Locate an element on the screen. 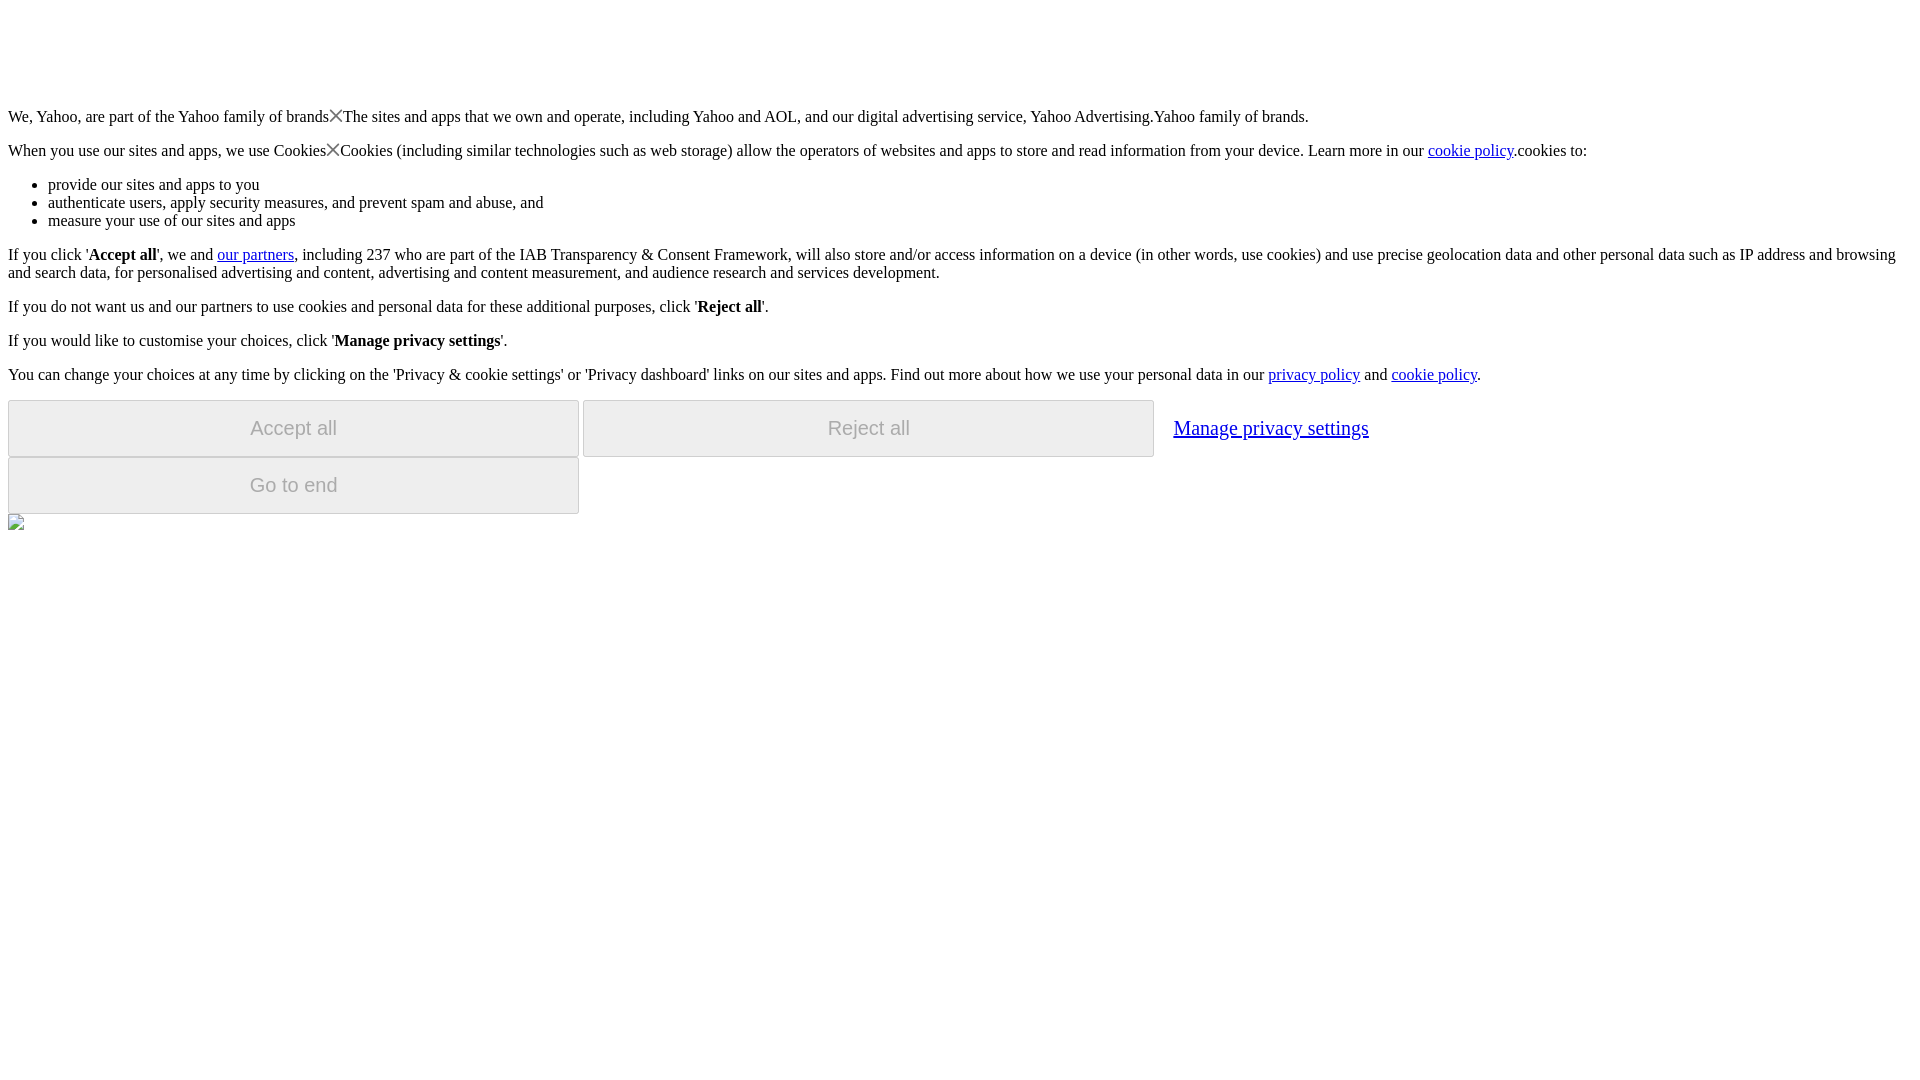  cookie policy is located at coordinates (1433, 374).